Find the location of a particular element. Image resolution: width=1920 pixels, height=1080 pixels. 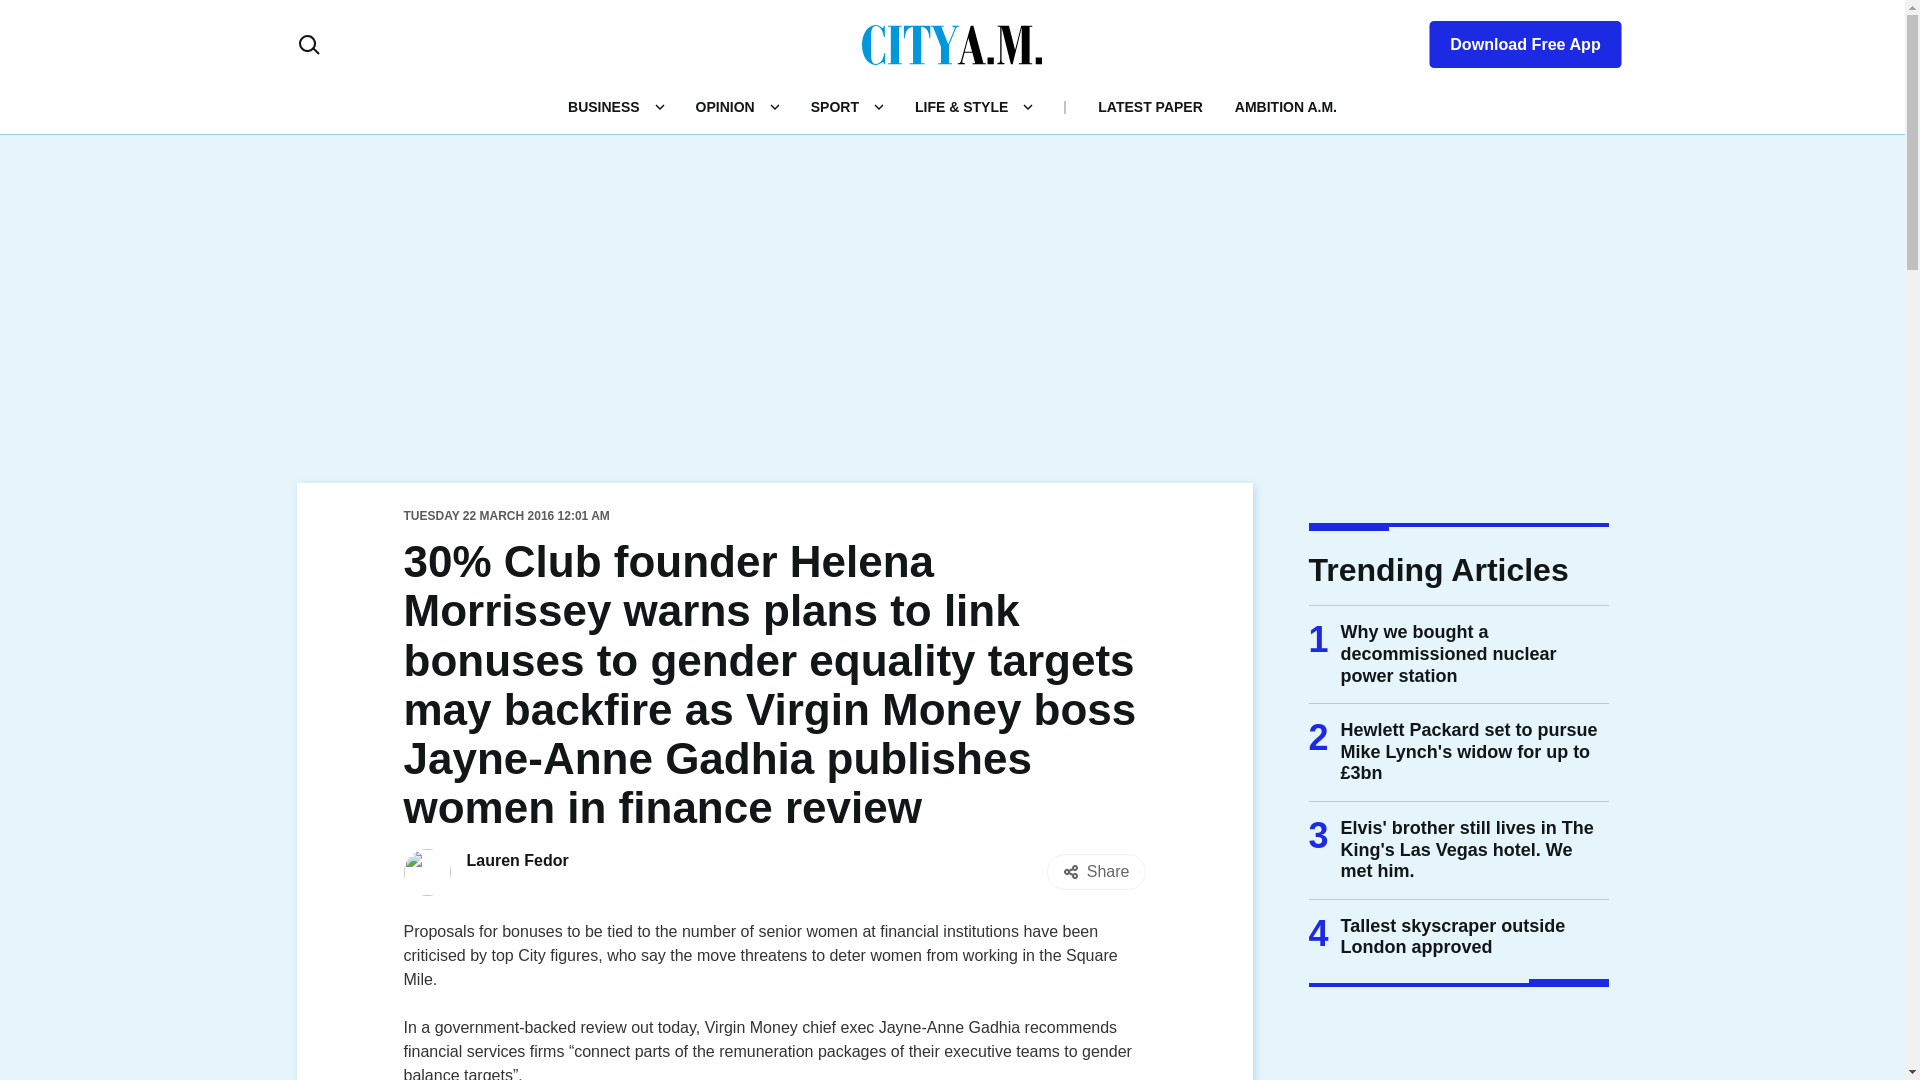

BUSINESS is located at coordinates (604, 106).